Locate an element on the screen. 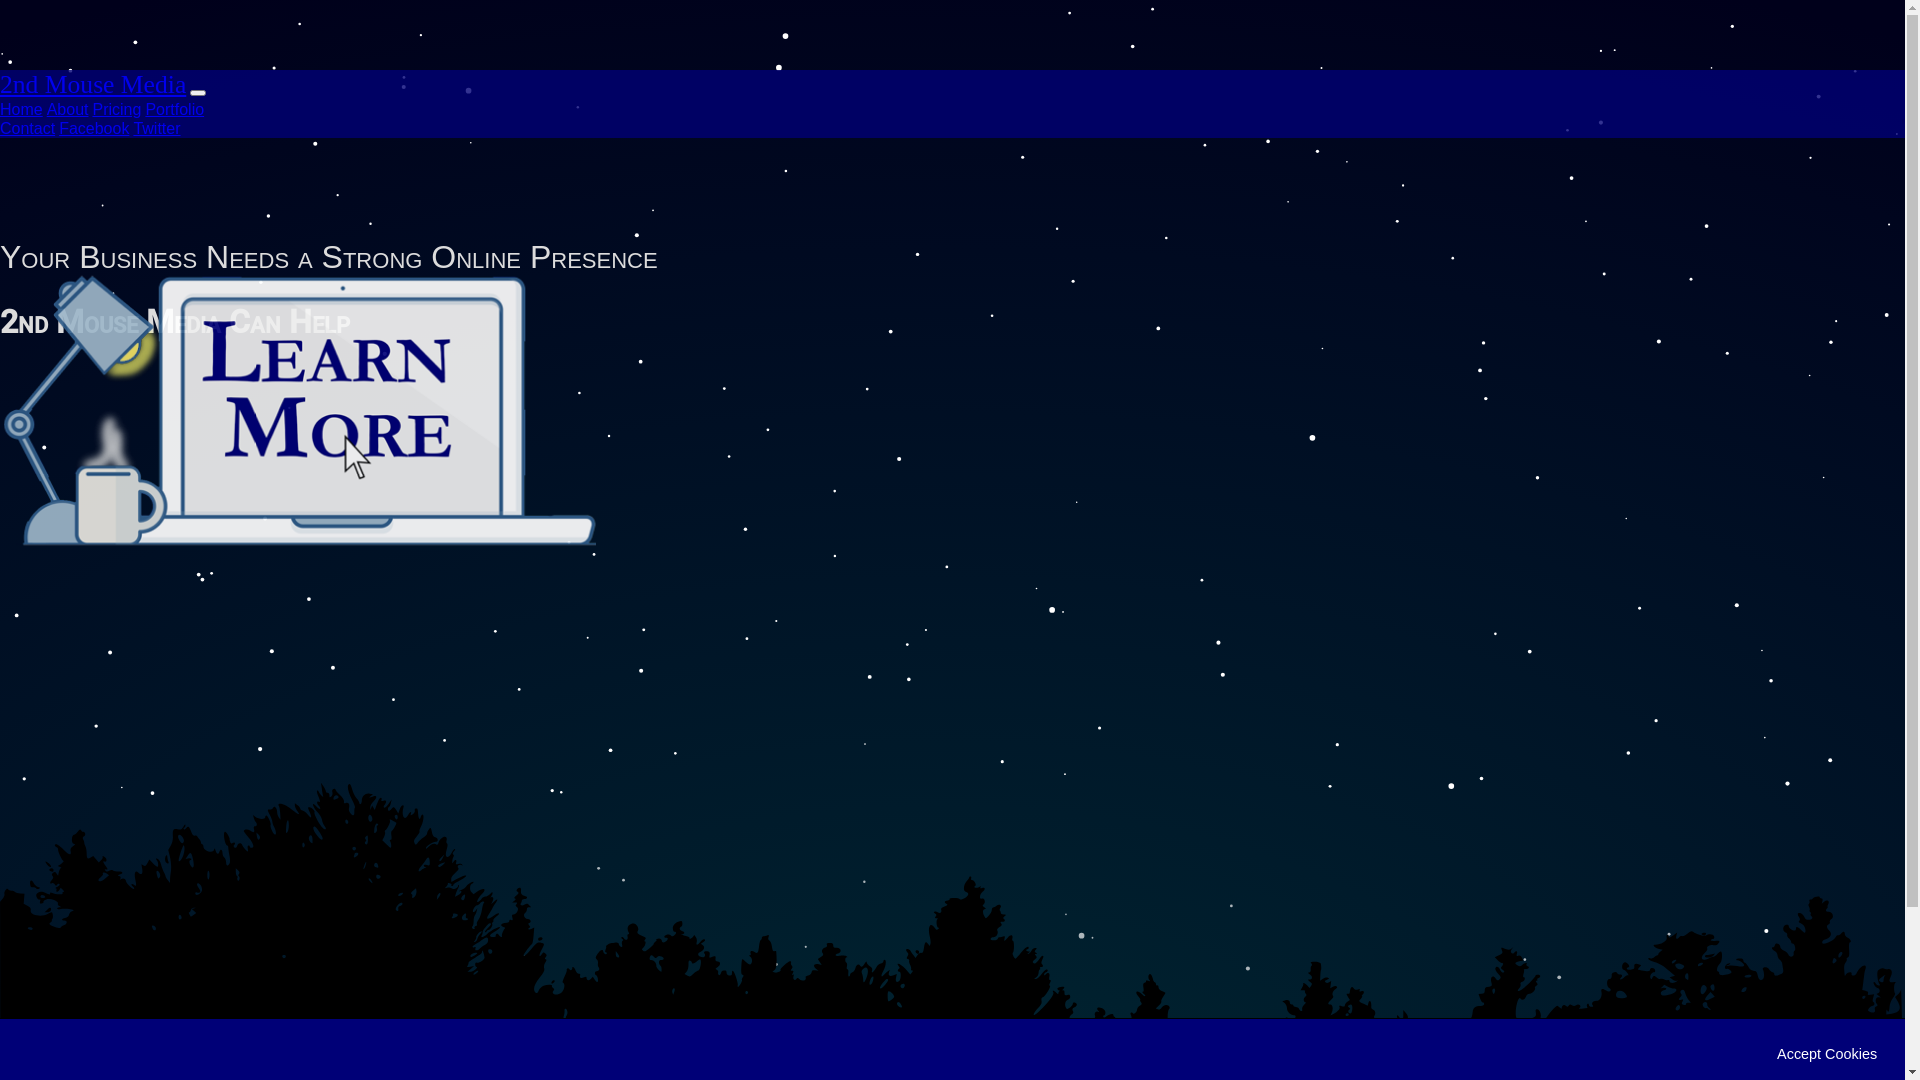 The image size is (1920, 1080). Home is located at coordinates (22, 110).